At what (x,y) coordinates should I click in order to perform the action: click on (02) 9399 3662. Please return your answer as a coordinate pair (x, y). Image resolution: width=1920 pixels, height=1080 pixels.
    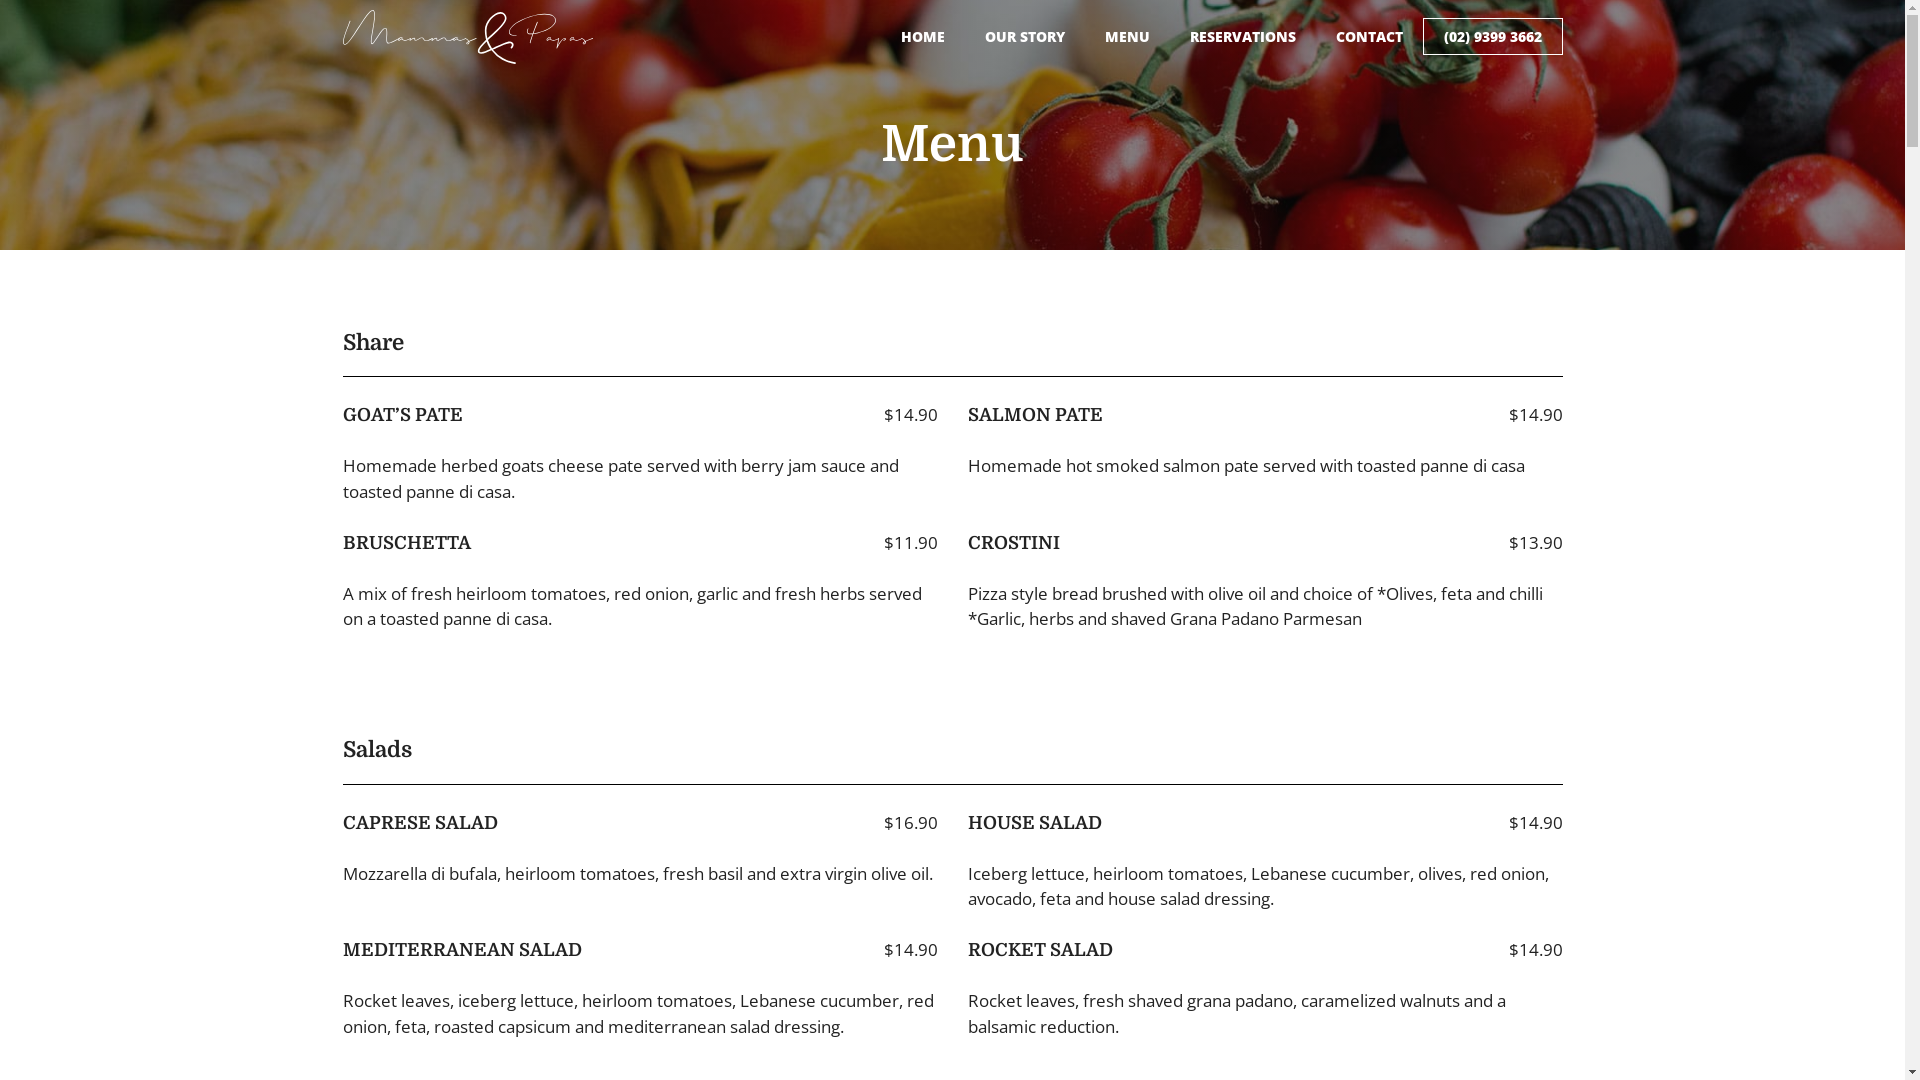
    Looking at the image, I should click on (1492, 36).